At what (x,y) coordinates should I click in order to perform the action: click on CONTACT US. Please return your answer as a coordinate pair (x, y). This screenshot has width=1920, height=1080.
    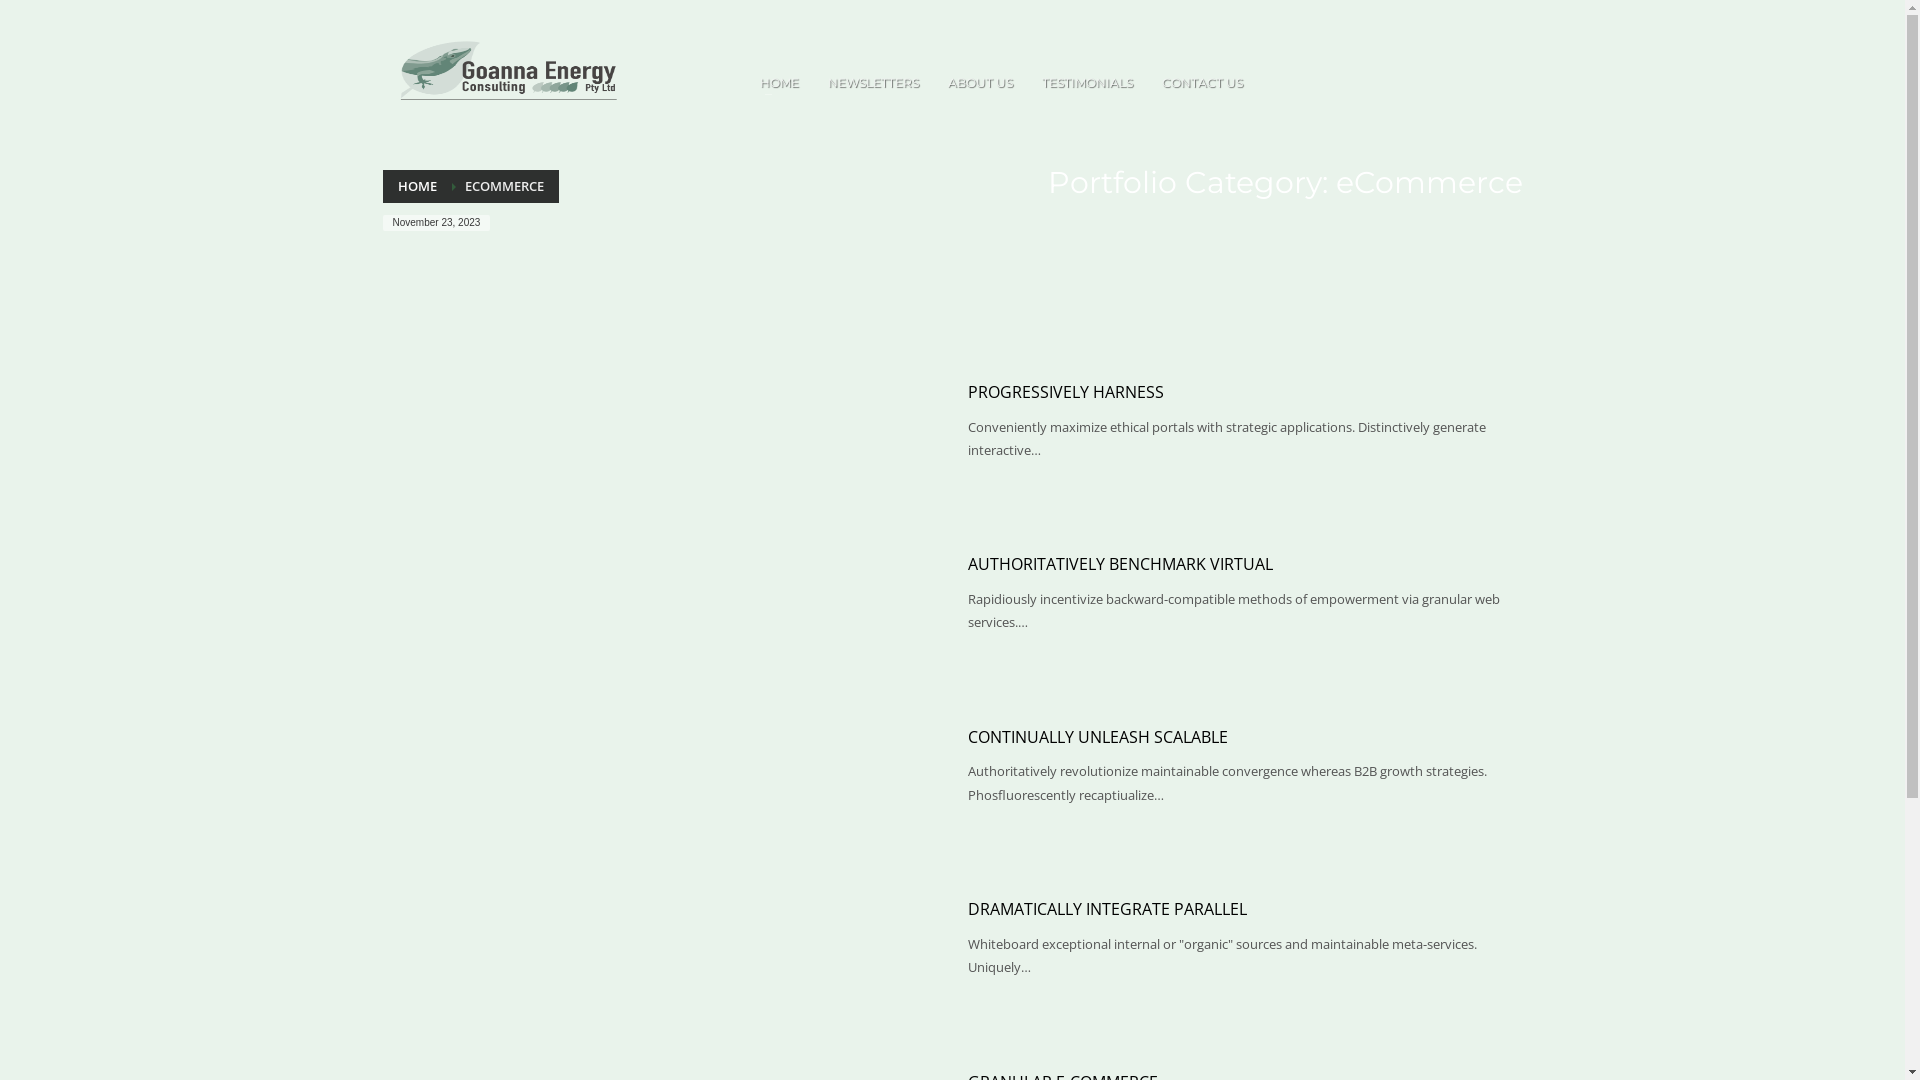
    Looking at the image, I should click on (1202, 83).